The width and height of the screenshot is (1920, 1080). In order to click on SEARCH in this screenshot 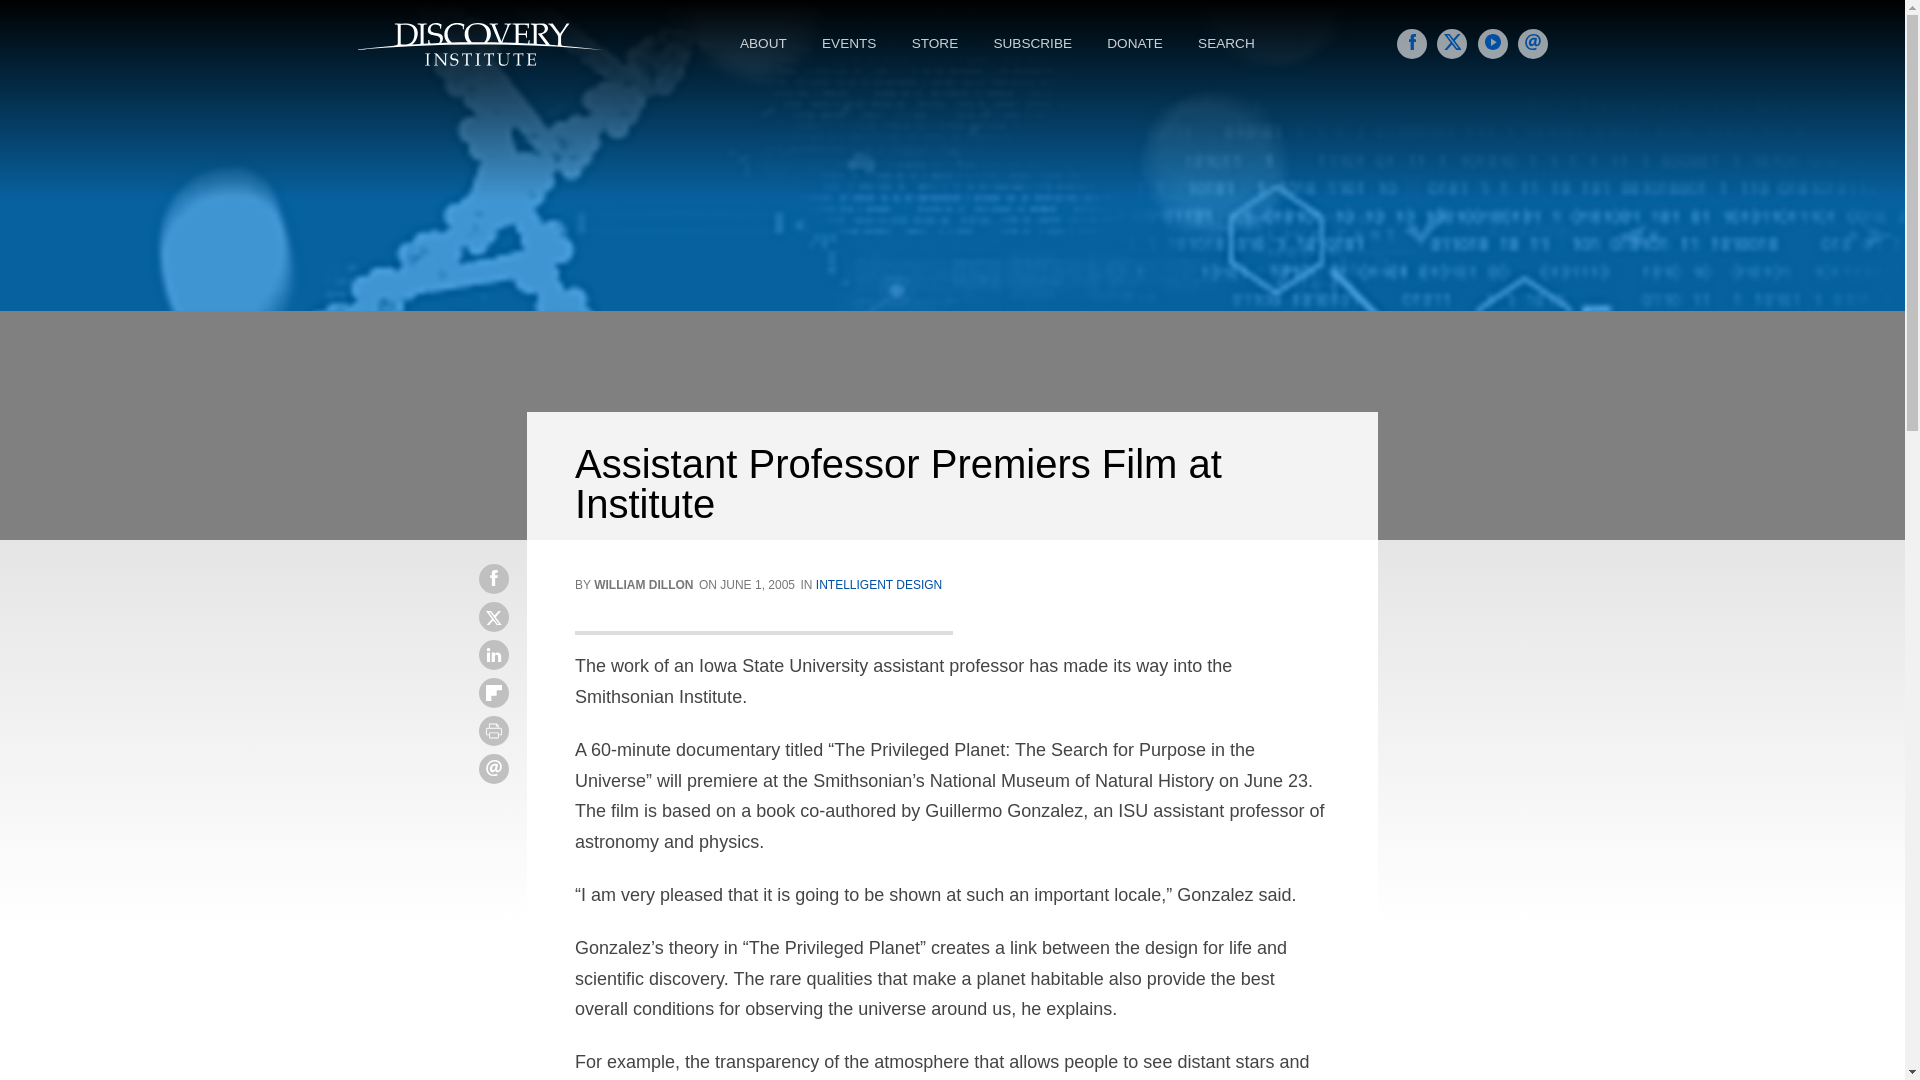, I will do `click(1228, 44)`.